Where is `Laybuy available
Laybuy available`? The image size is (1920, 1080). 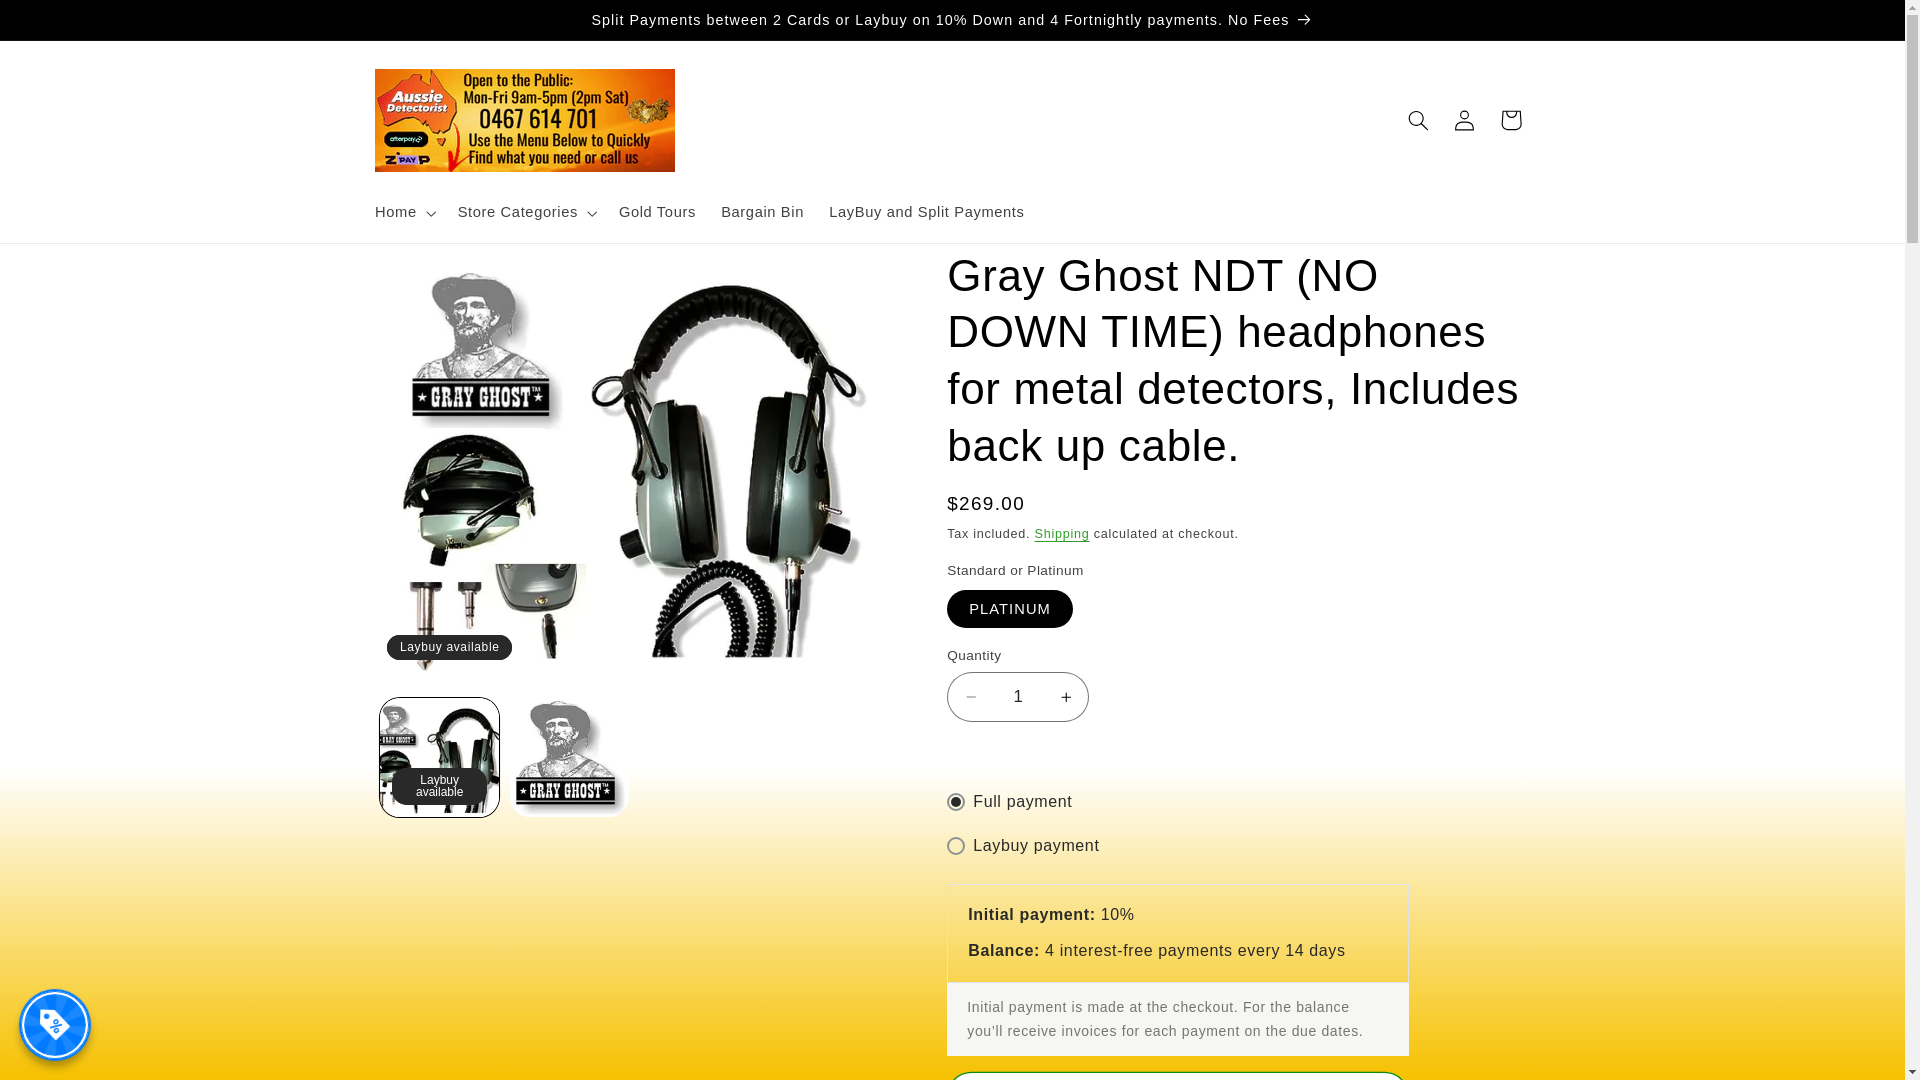 Laybuy available
Laybuy available is located at coordinates (440, 758).